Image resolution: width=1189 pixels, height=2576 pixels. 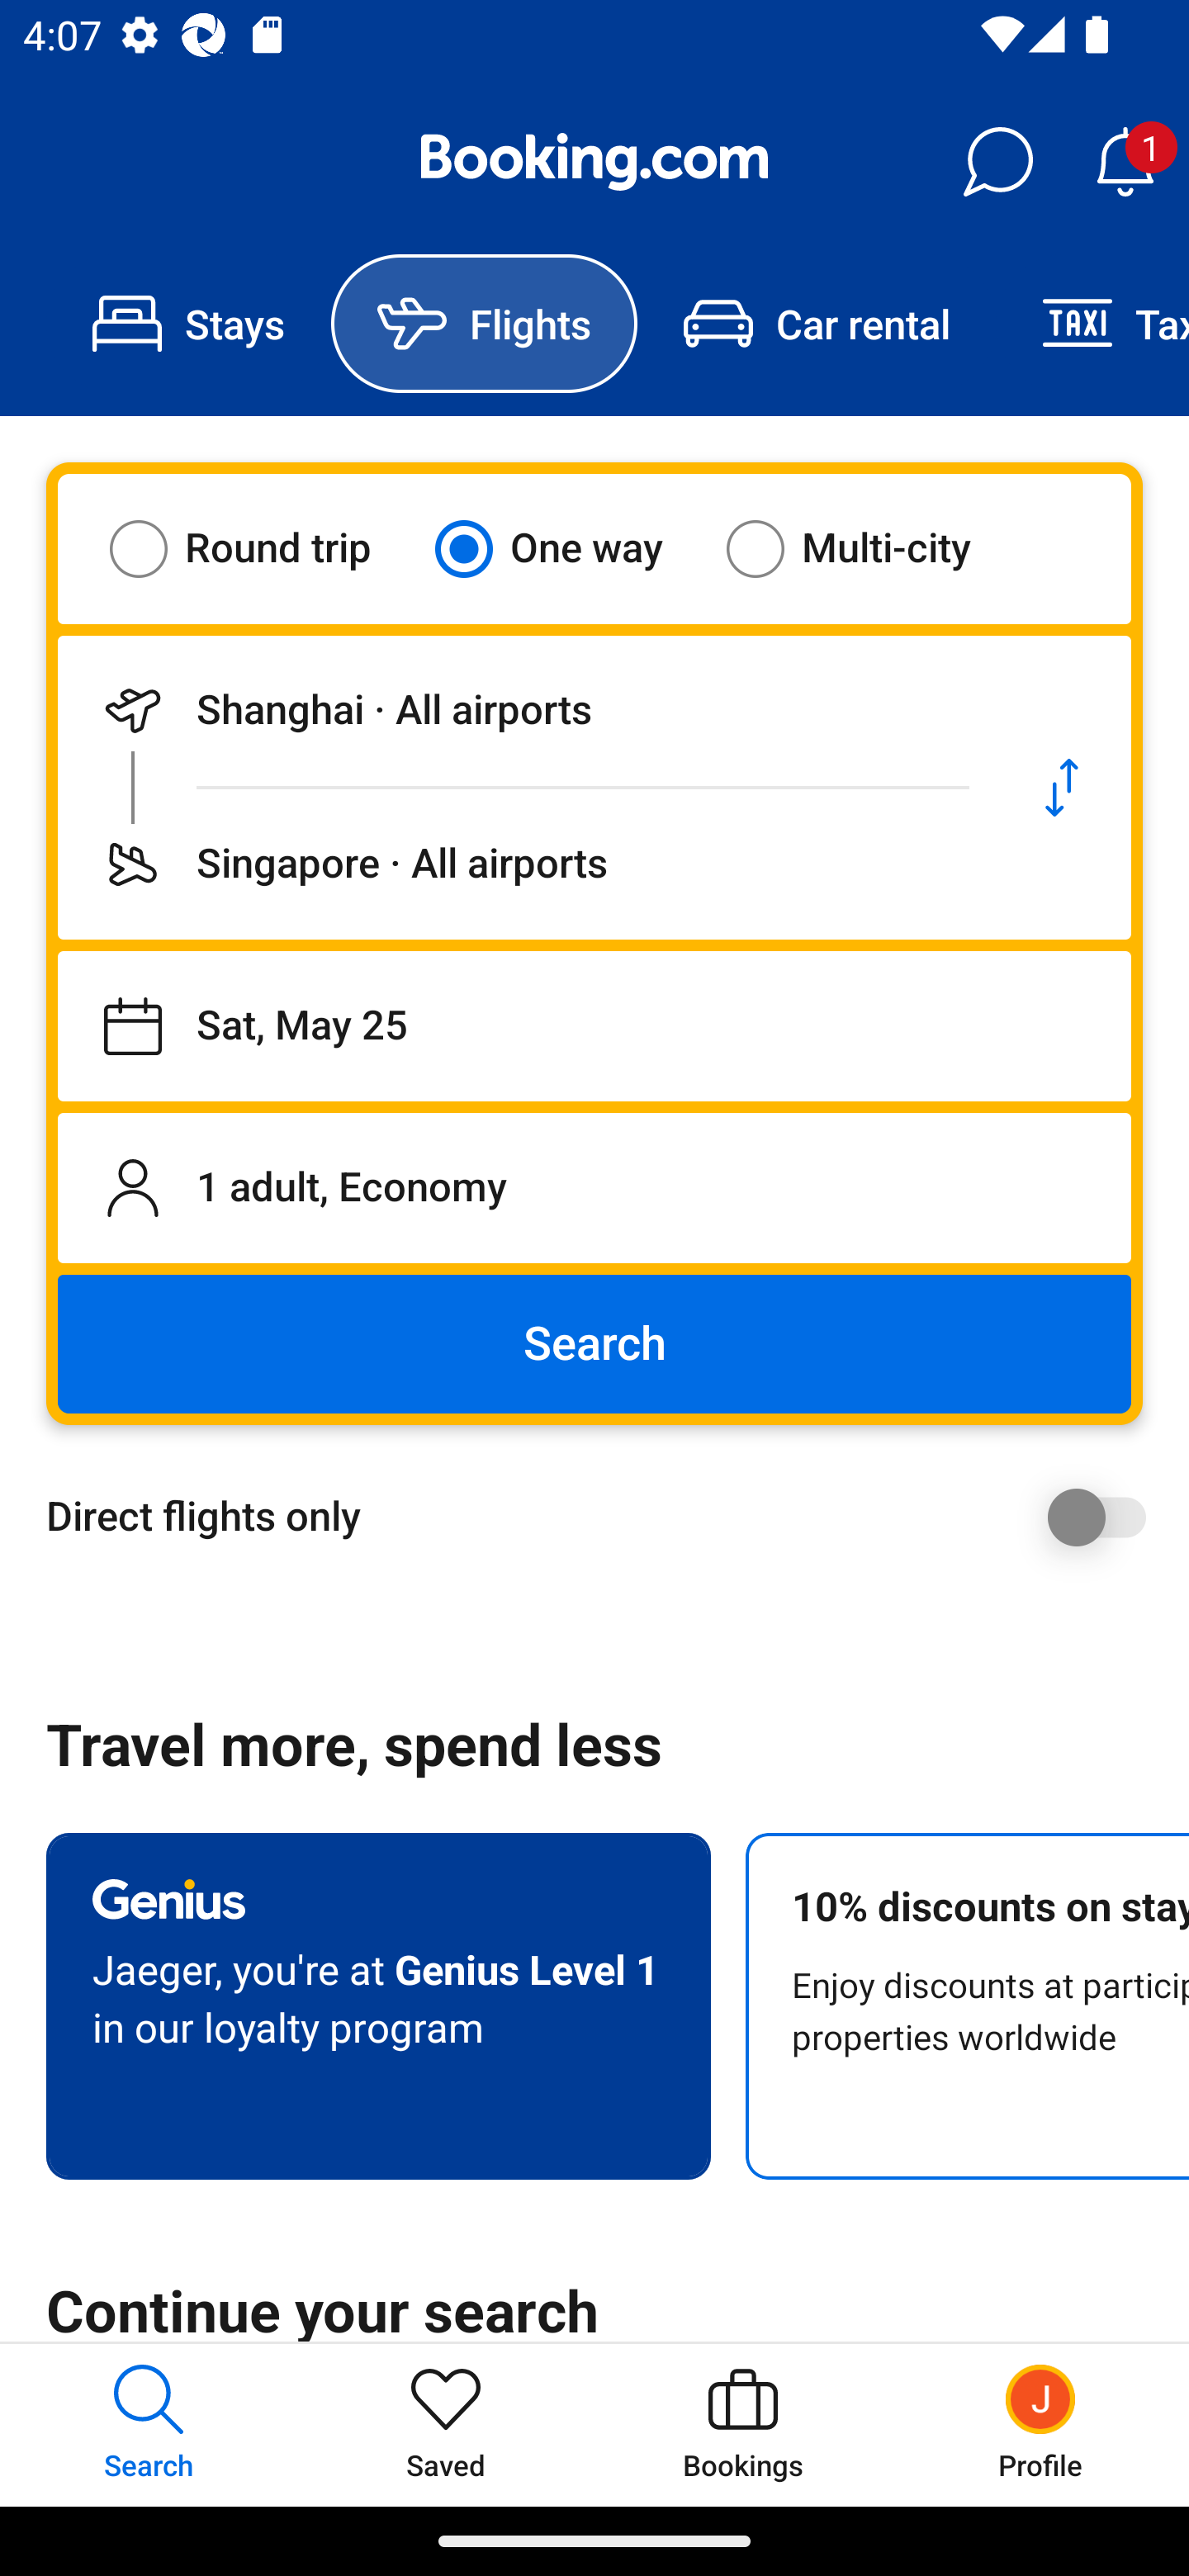 What do you see at coordinates (1062, 788) in the screenshot?
I see `Swap departure location and destination` at bounding box center [1062, 788].